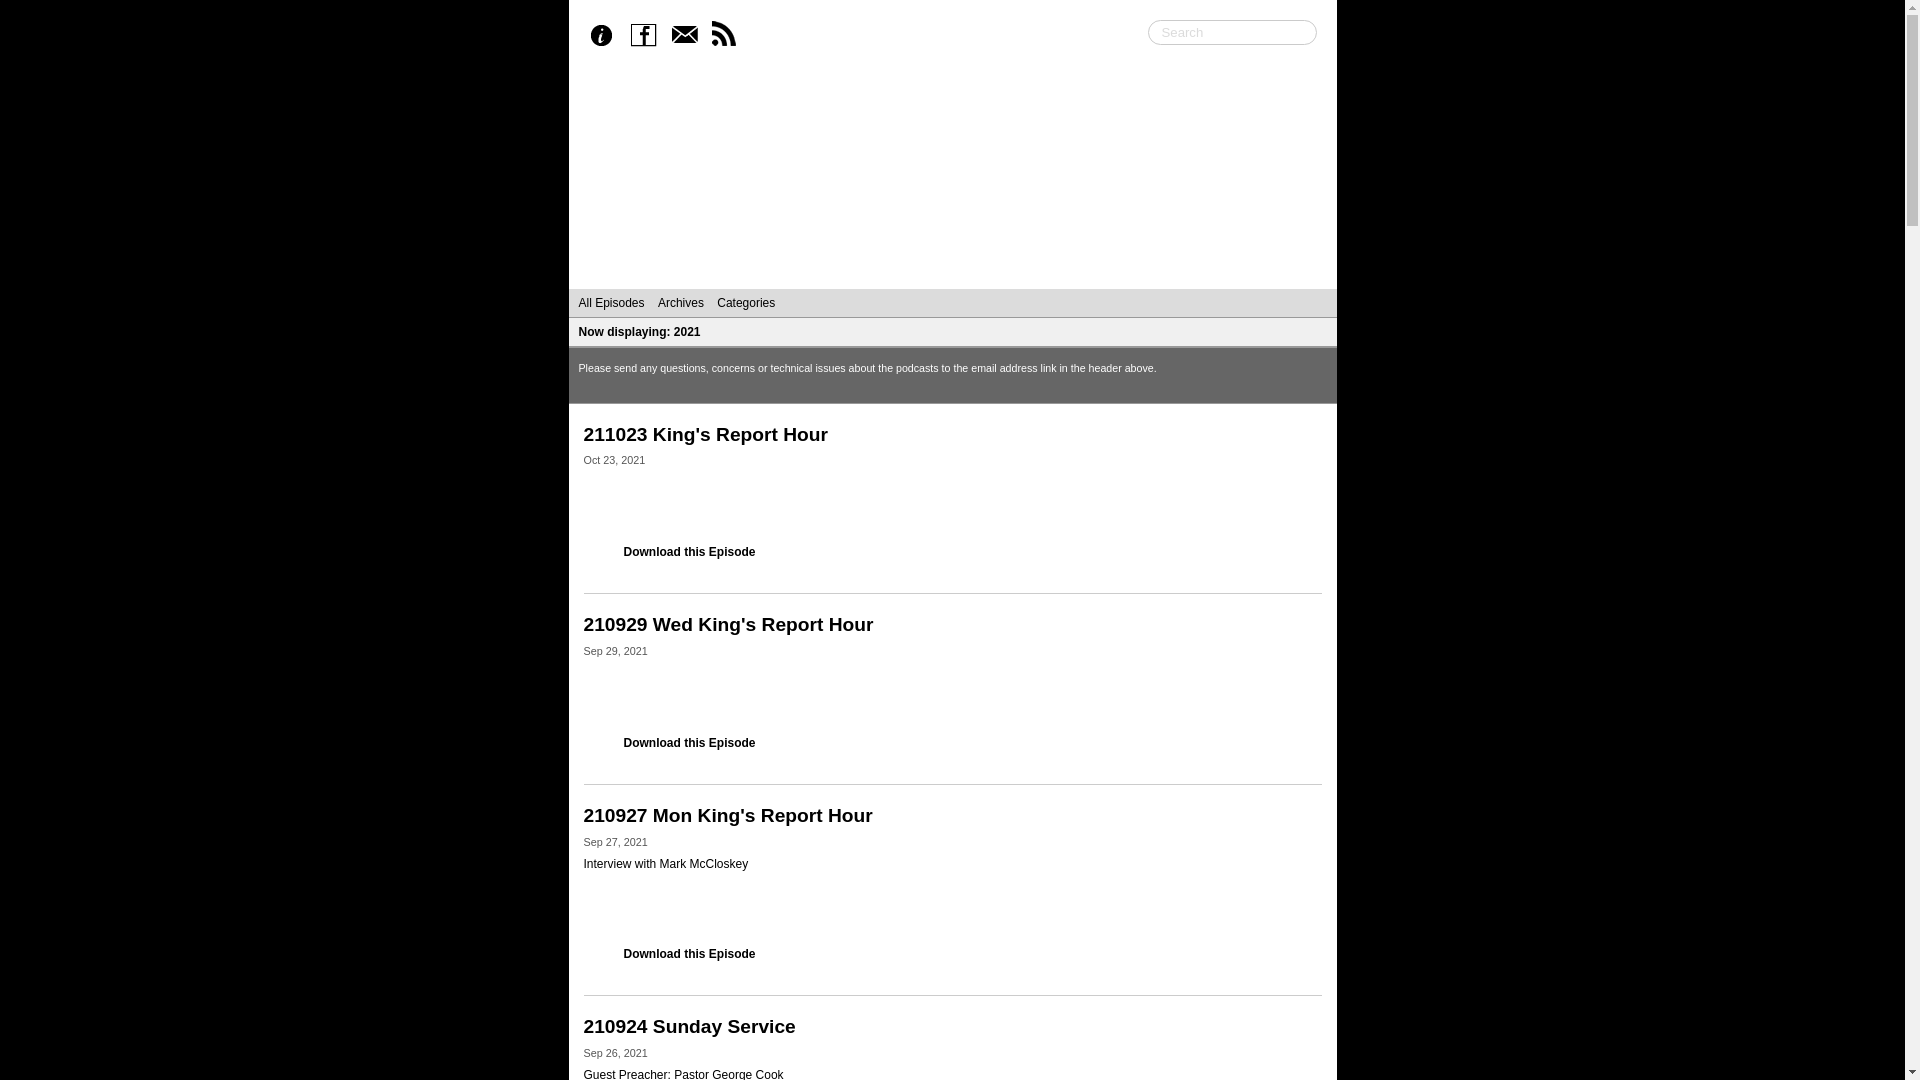 This screenshot has height=1080, width=1920. What do you see at coordinates (953, 696) in the screenshot?
I see `Libsyn Player` at bounding box center [953, 696].